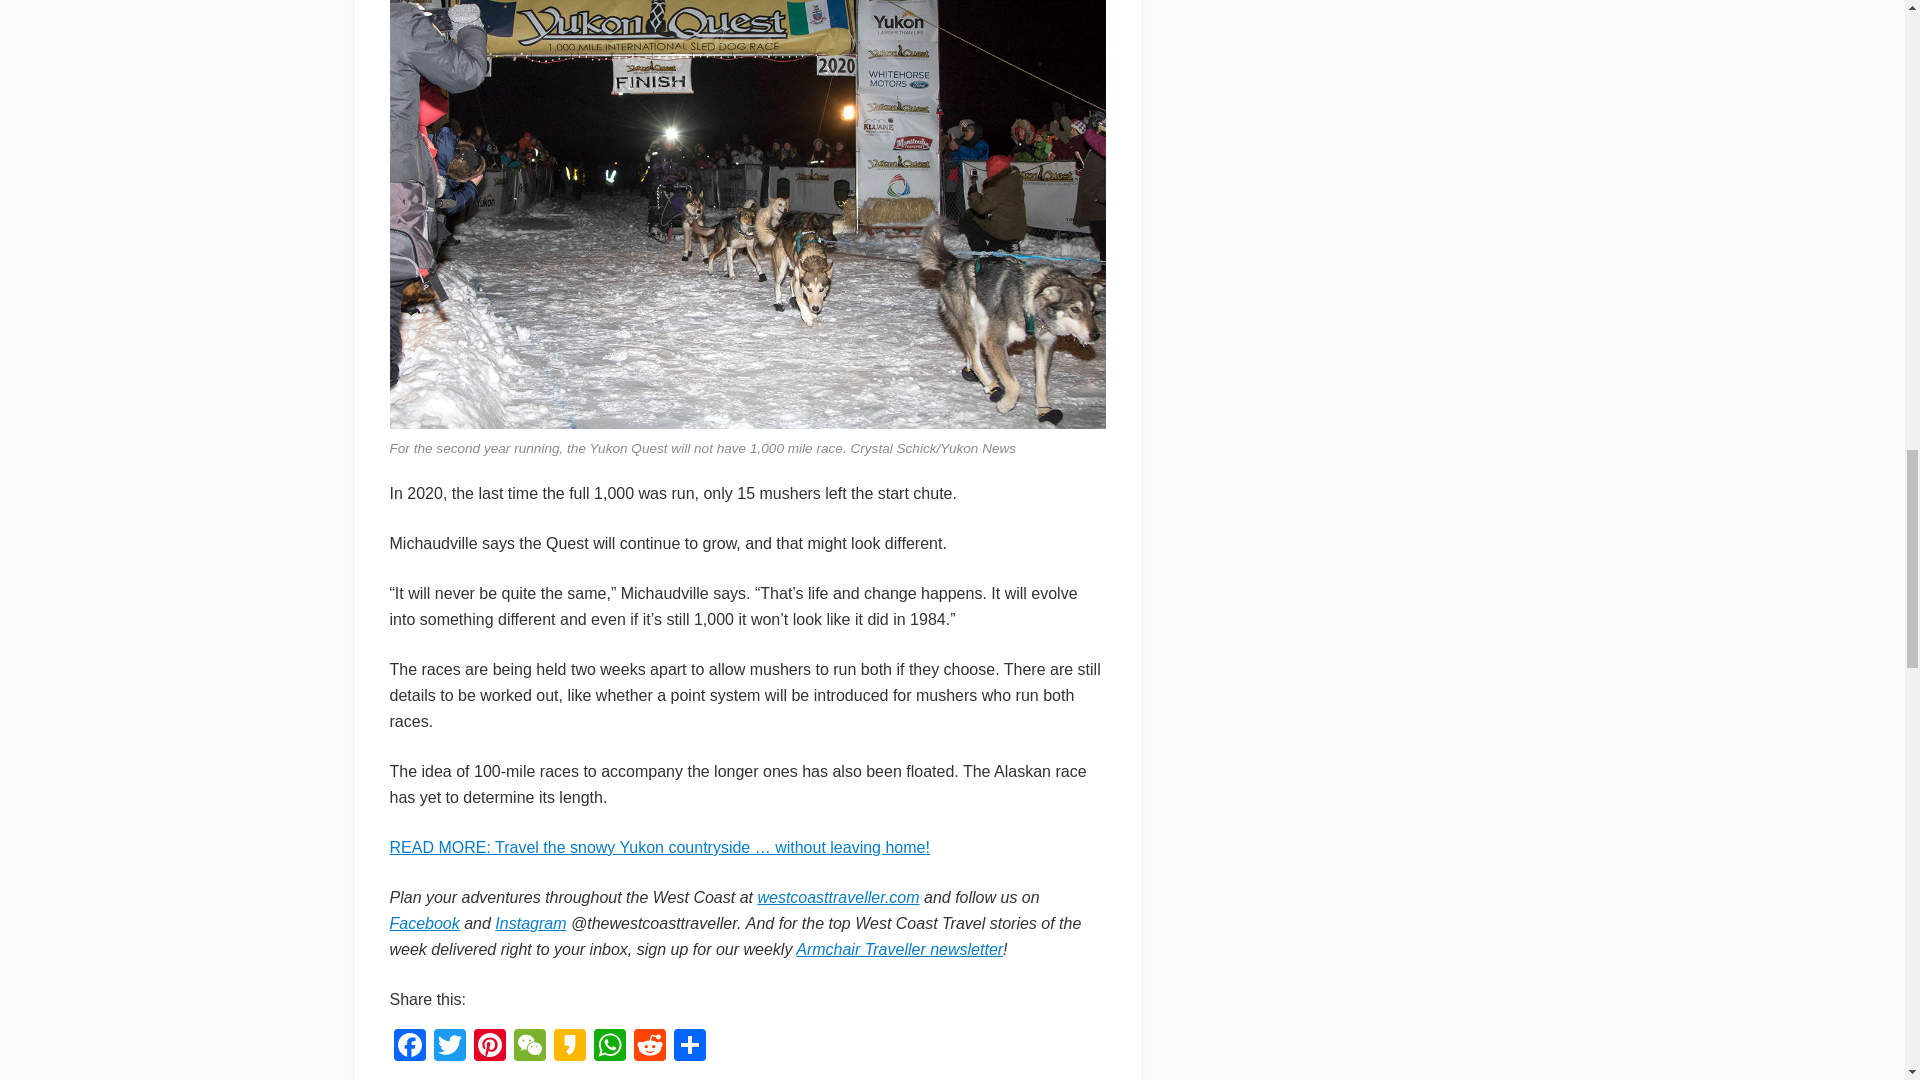 This screenshot has width=1920, height=1080. Describe the element at coordinates (450, 1047) in the screenshot. I see `Twitter` at that location.